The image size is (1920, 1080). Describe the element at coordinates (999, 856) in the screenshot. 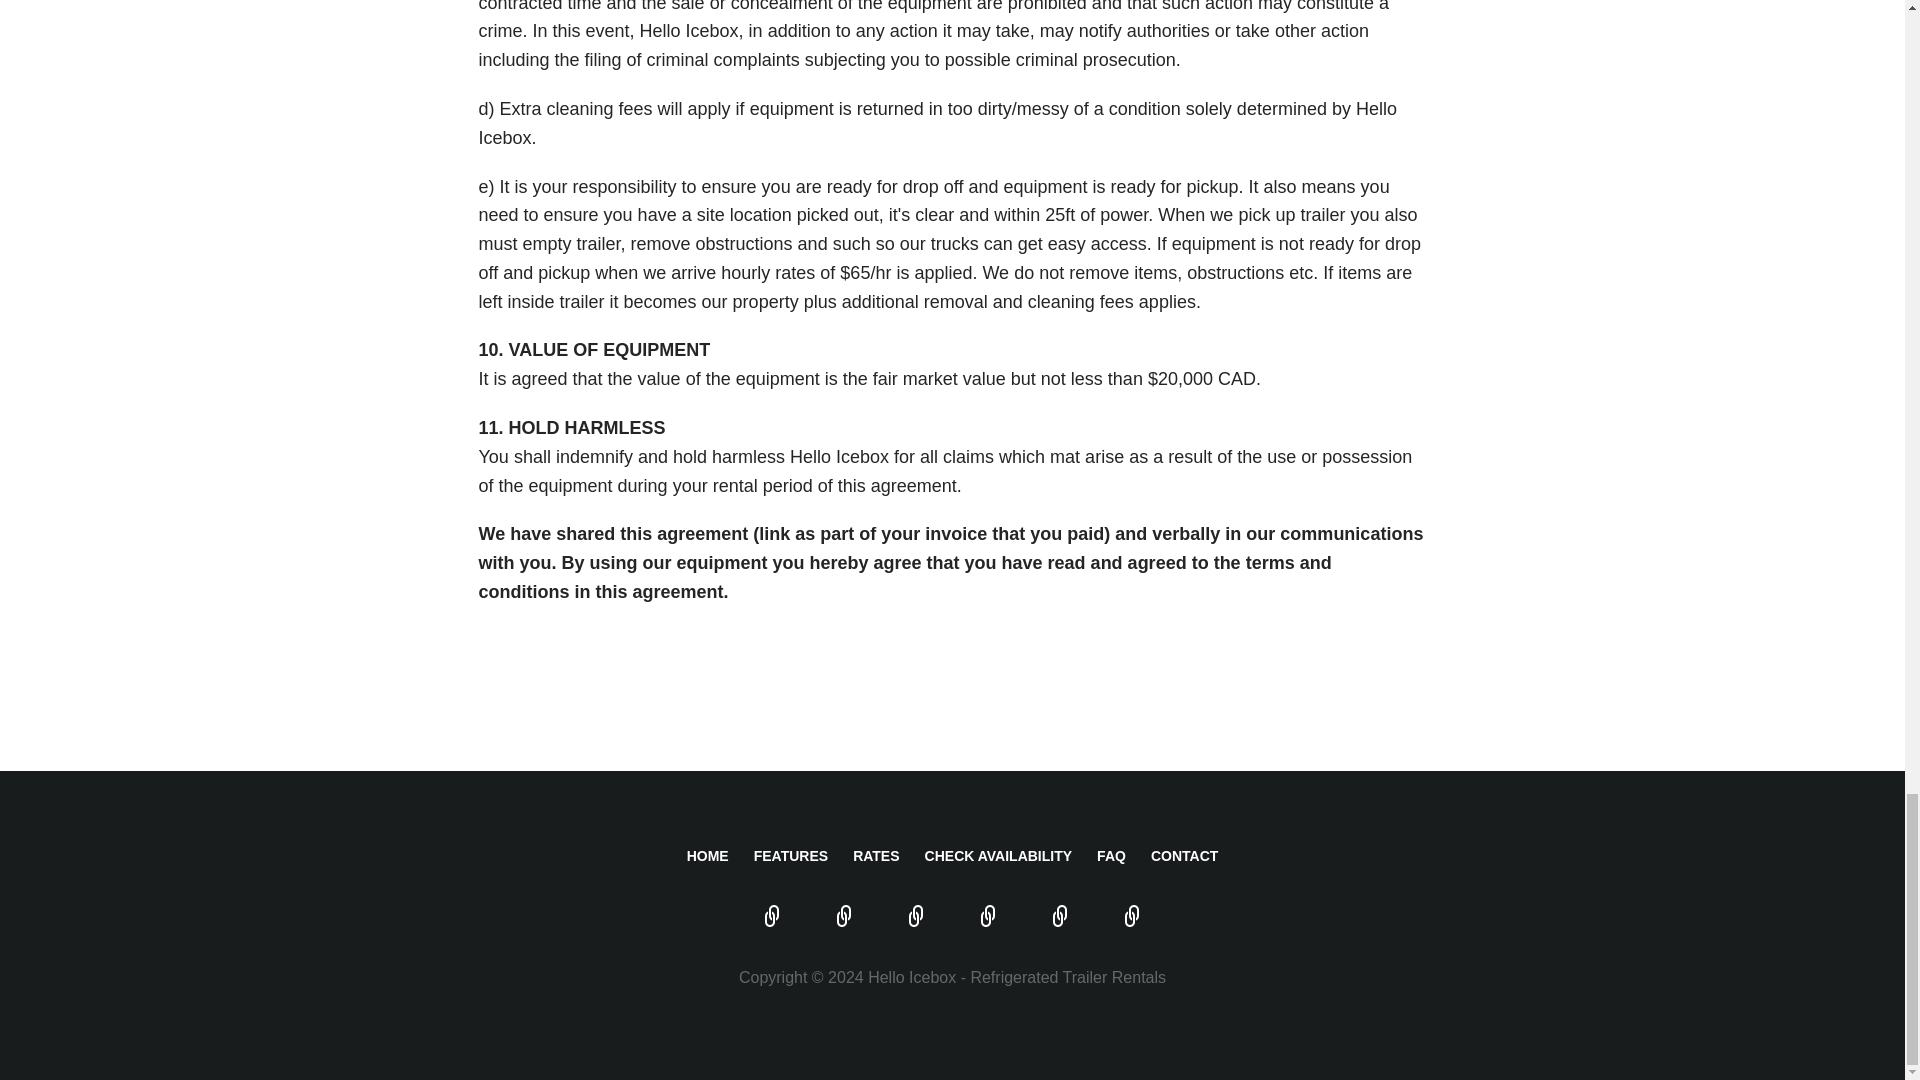

I see `CHECK AVAILABILITY` at that location.